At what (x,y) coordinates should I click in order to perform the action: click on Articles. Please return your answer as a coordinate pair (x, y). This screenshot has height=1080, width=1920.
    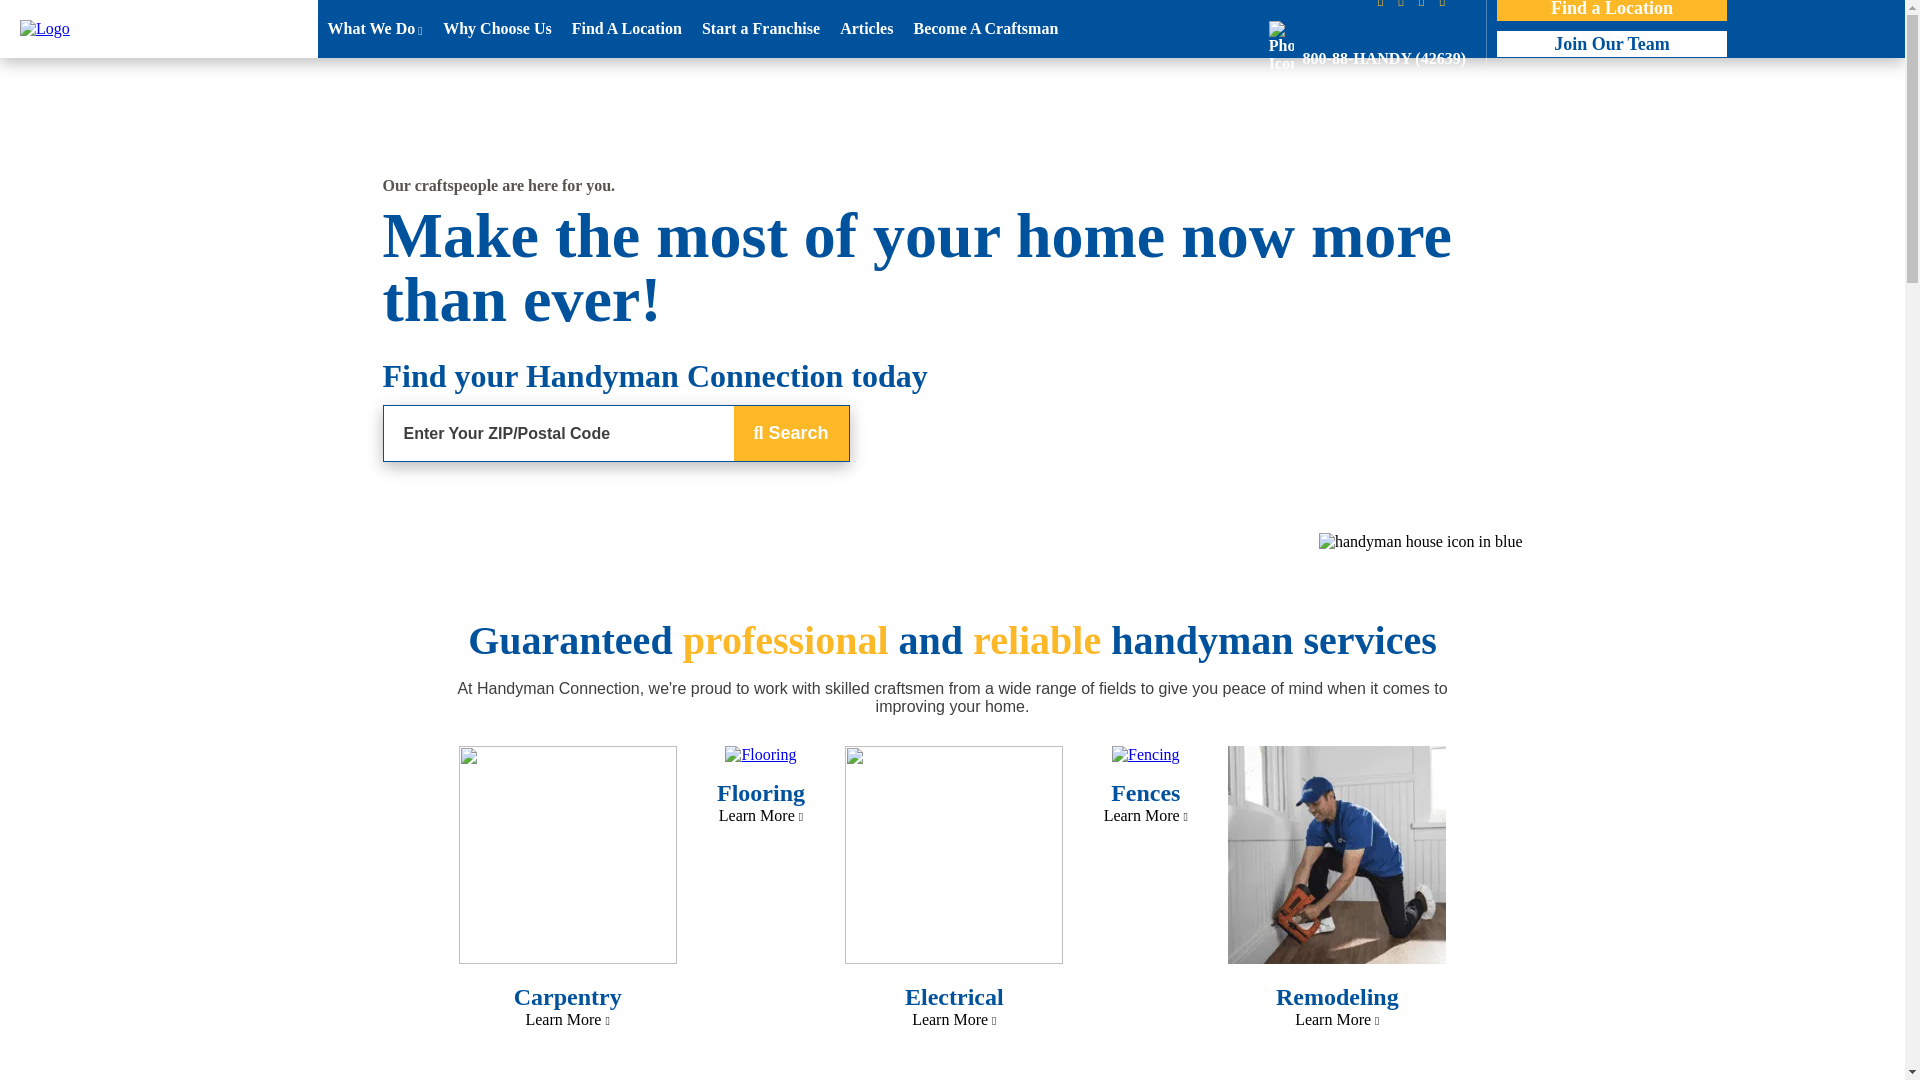
    Looking at the image, I should click on (866, 29).